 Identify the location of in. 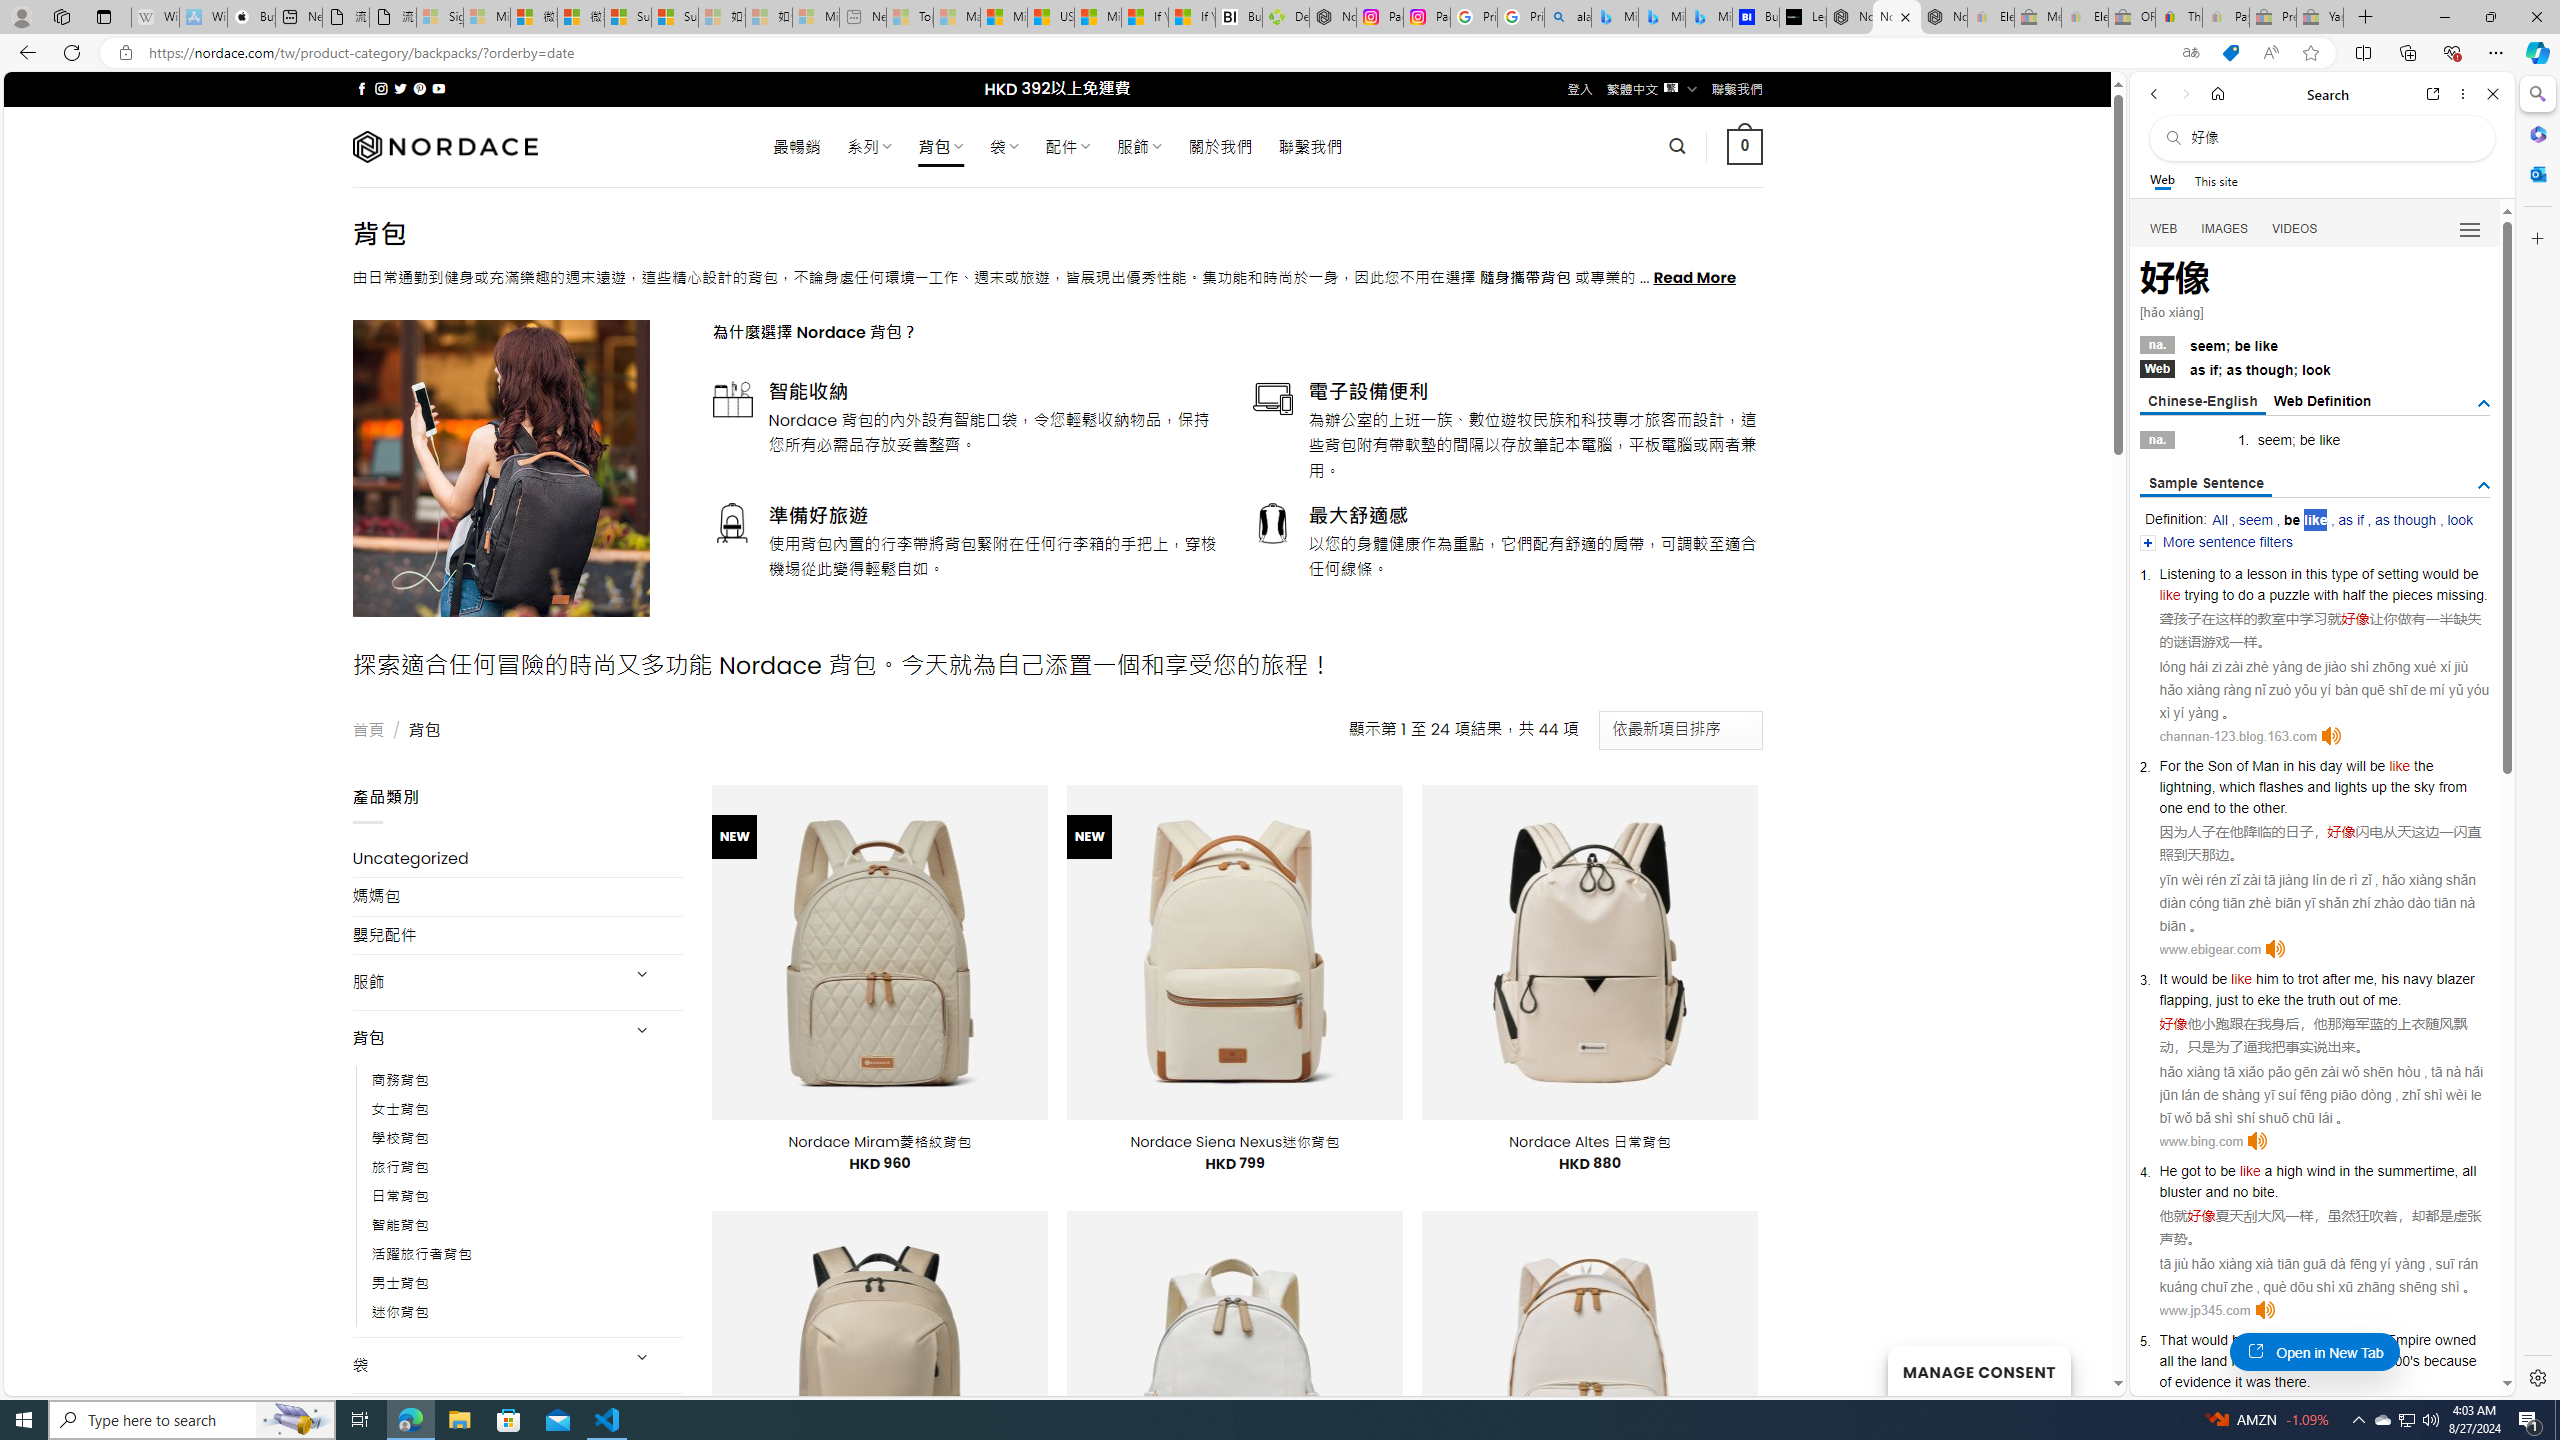
(2311, 1361).